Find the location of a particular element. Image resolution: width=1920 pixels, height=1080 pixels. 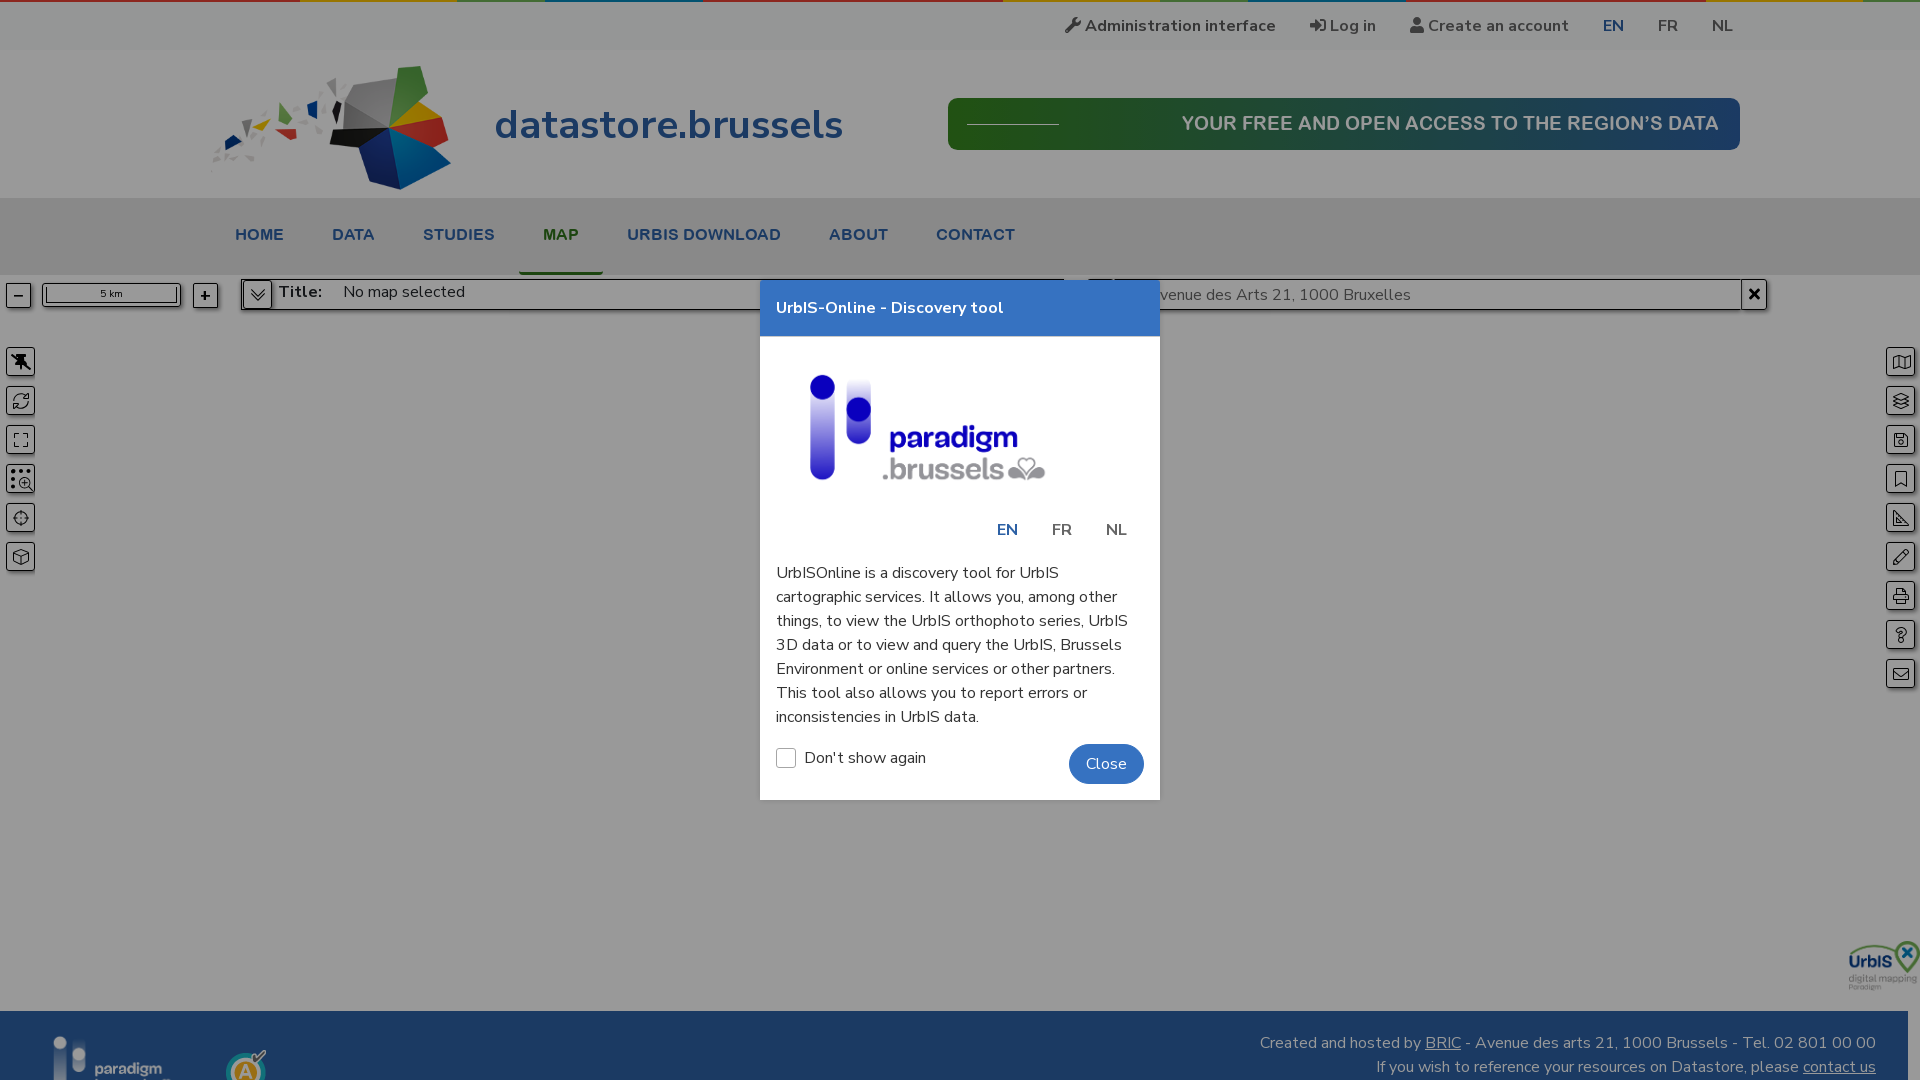

STUDIES is located at coordinates (459, 234).